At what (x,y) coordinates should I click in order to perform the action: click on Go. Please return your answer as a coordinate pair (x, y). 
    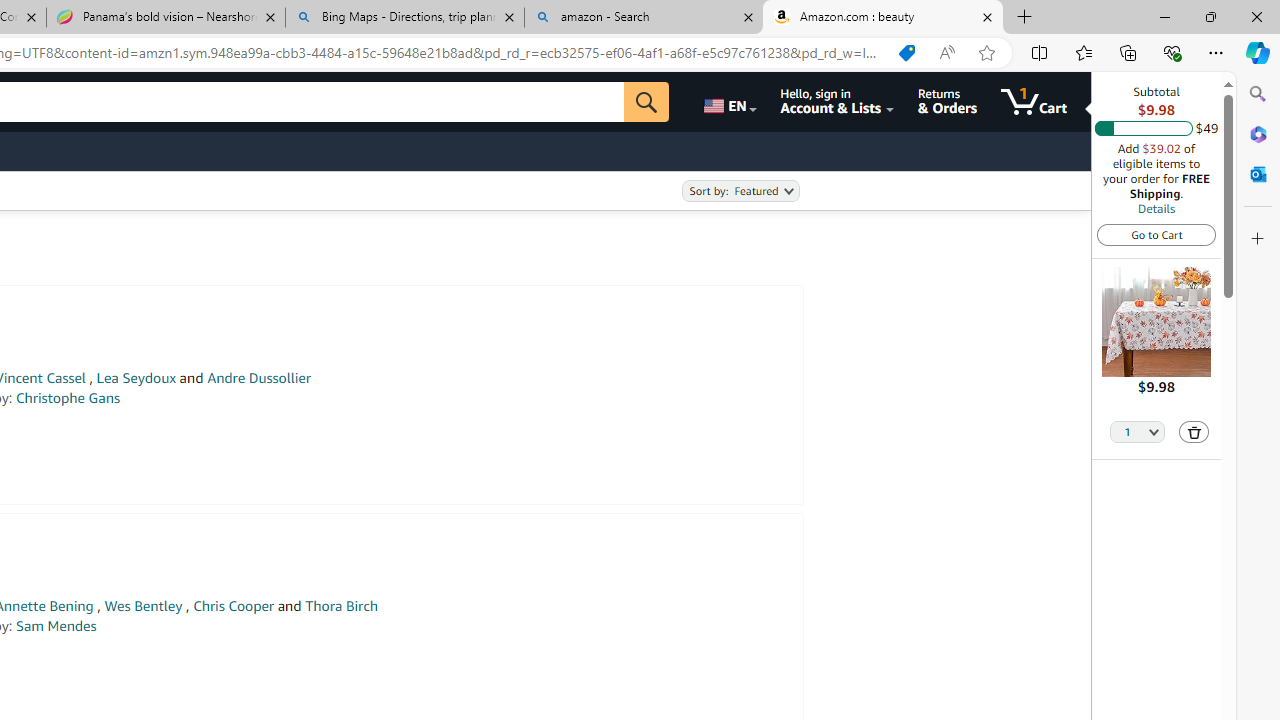
    Looking at the image, I should click on (646, 102).